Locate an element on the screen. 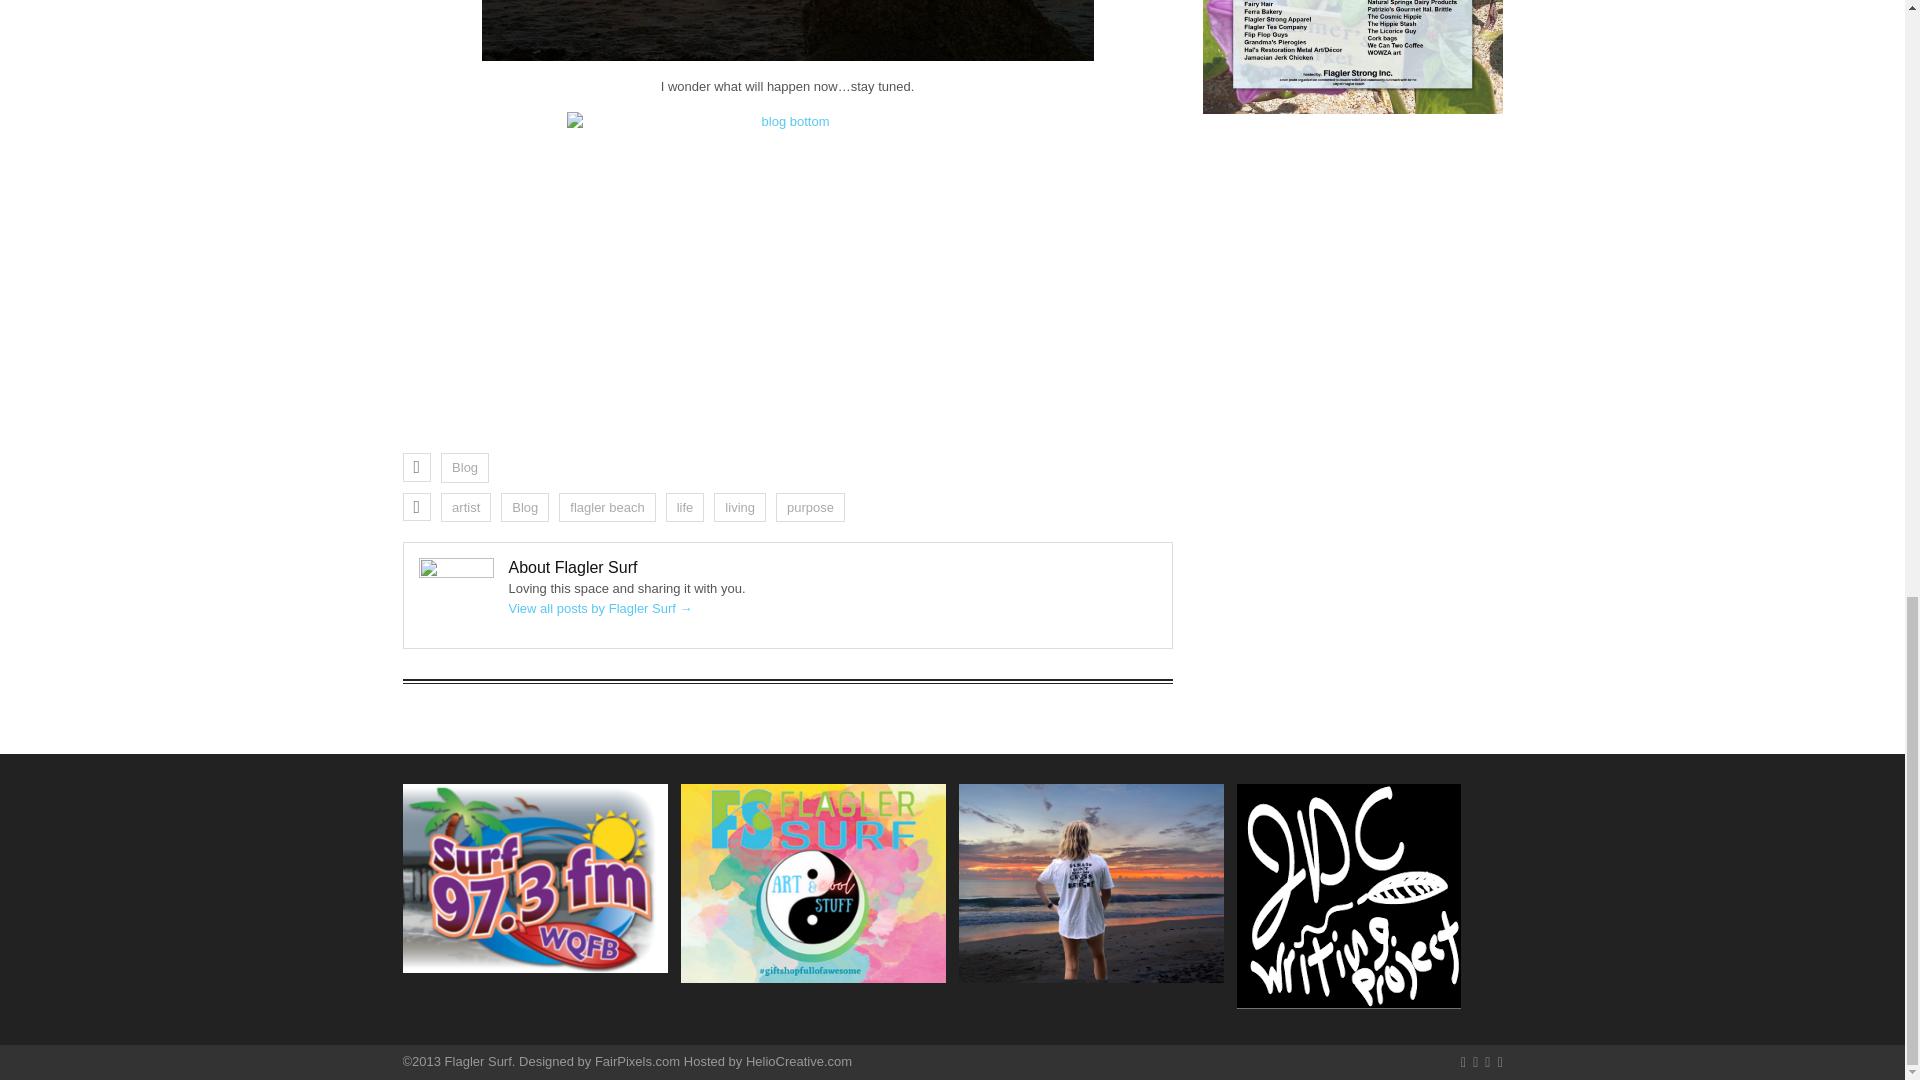 Image resolution: width=1920 pixels, height=1080 pixels. Blog is located at coordinates (465, 467).